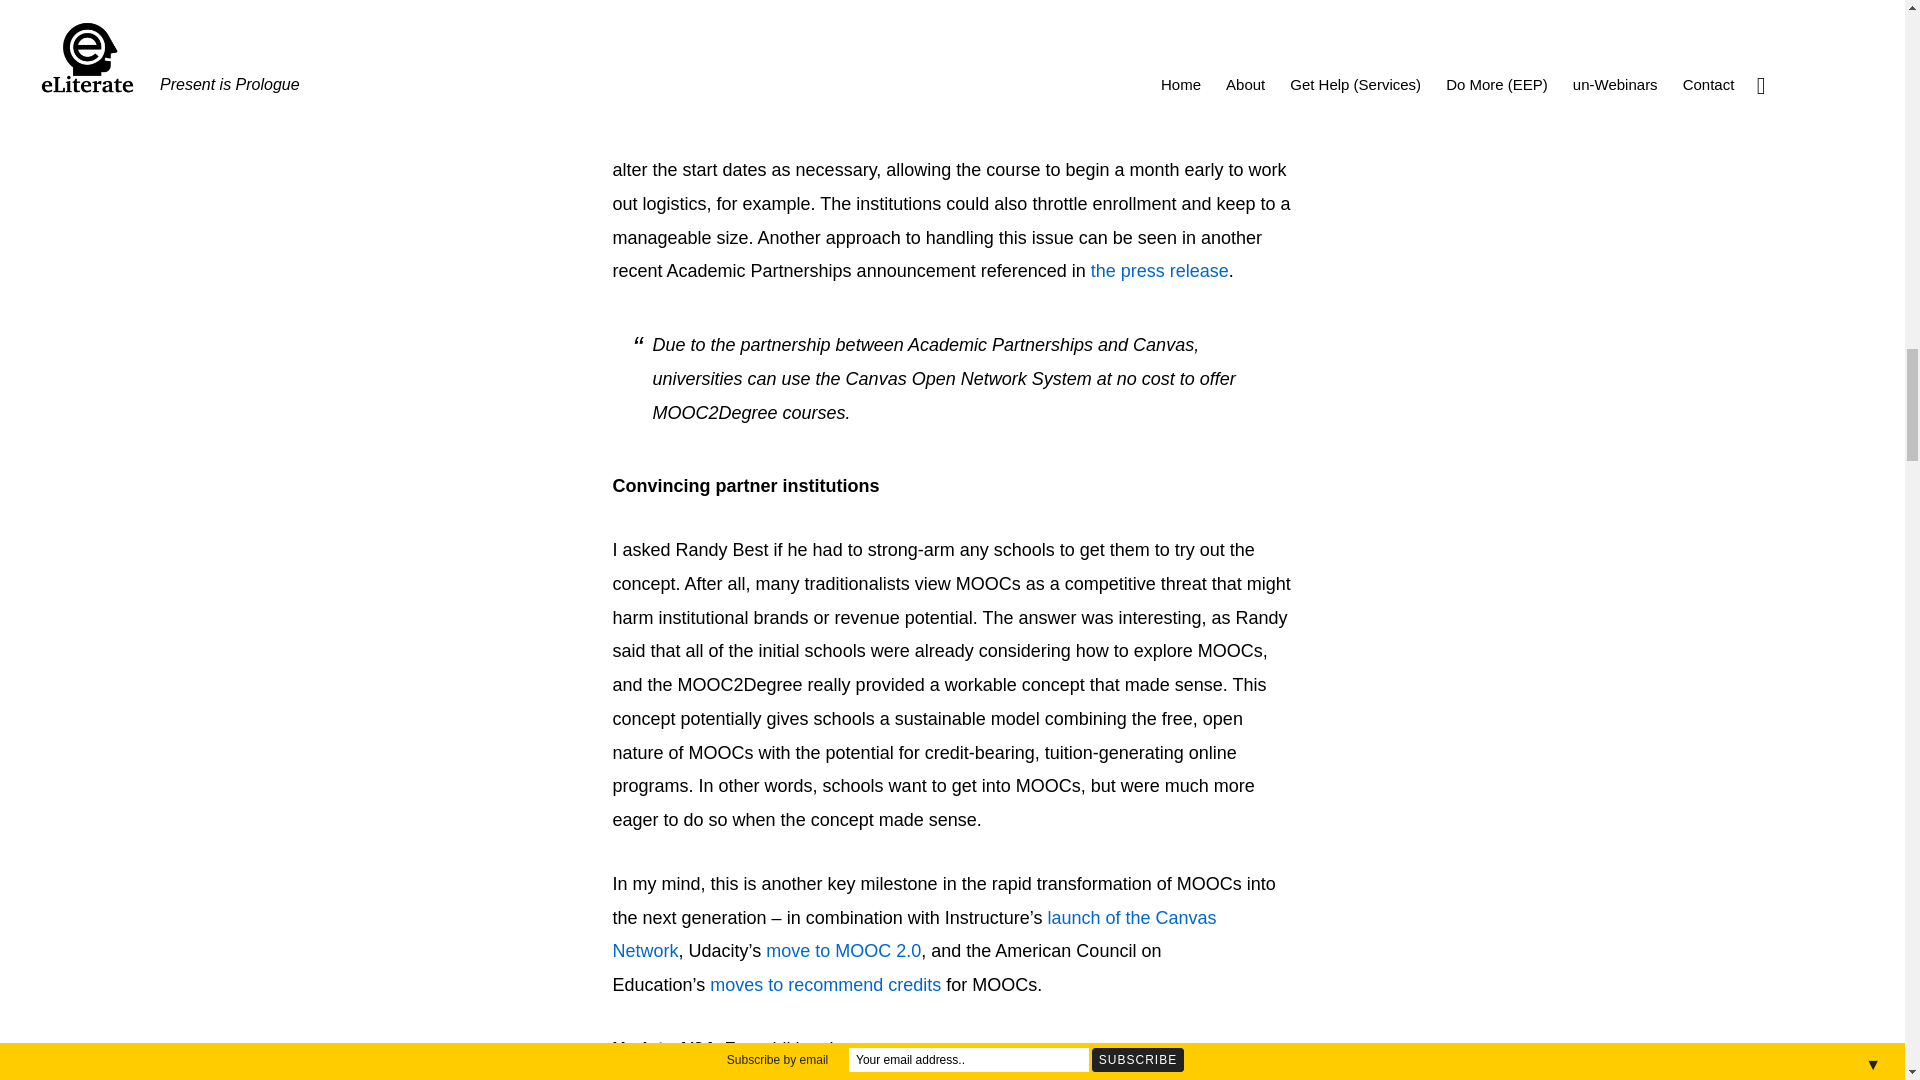 The height and width of the screenshot is (1080, 1920). I want to click on move to MOOC 2.0, so click(844, 950).